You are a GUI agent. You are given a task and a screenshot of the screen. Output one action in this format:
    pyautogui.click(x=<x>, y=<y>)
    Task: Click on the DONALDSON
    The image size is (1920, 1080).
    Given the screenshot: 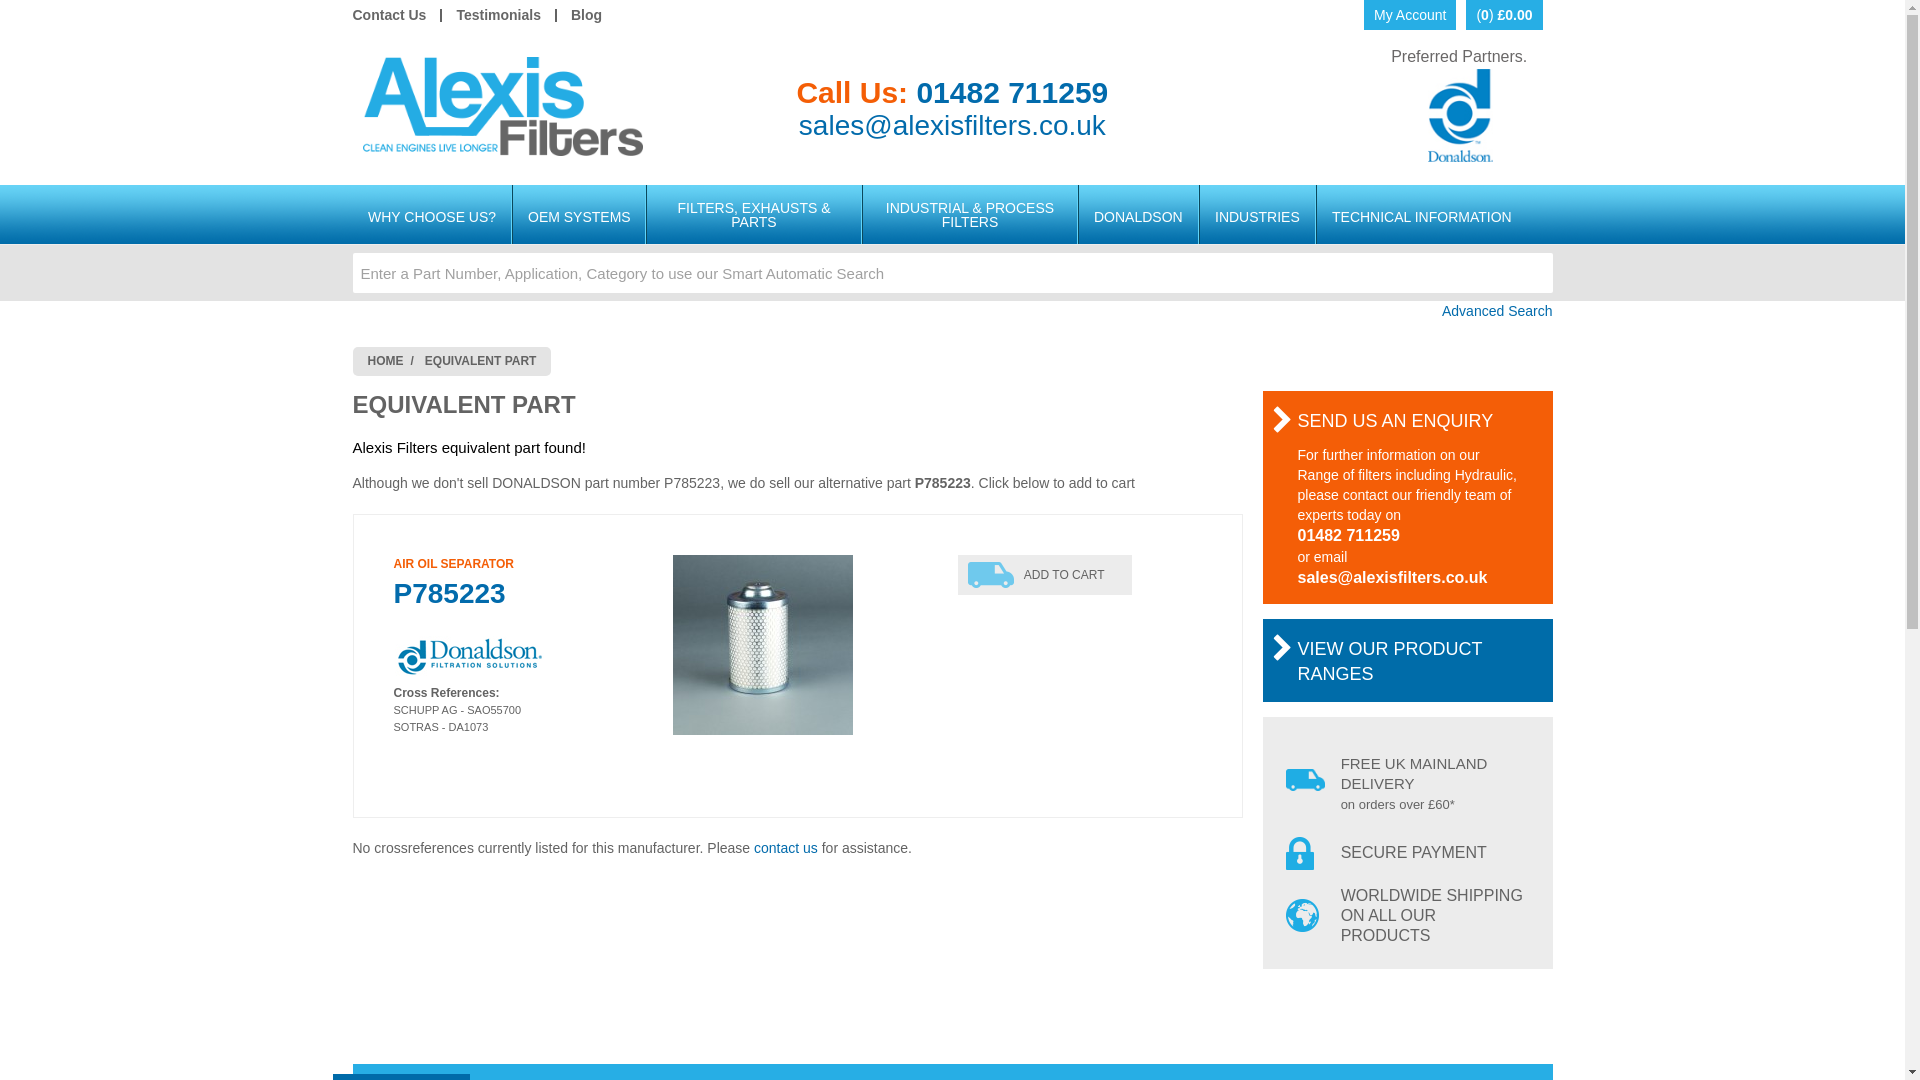 What is the action you would take?
    pyautogui.click(x=1138, y=216)
    